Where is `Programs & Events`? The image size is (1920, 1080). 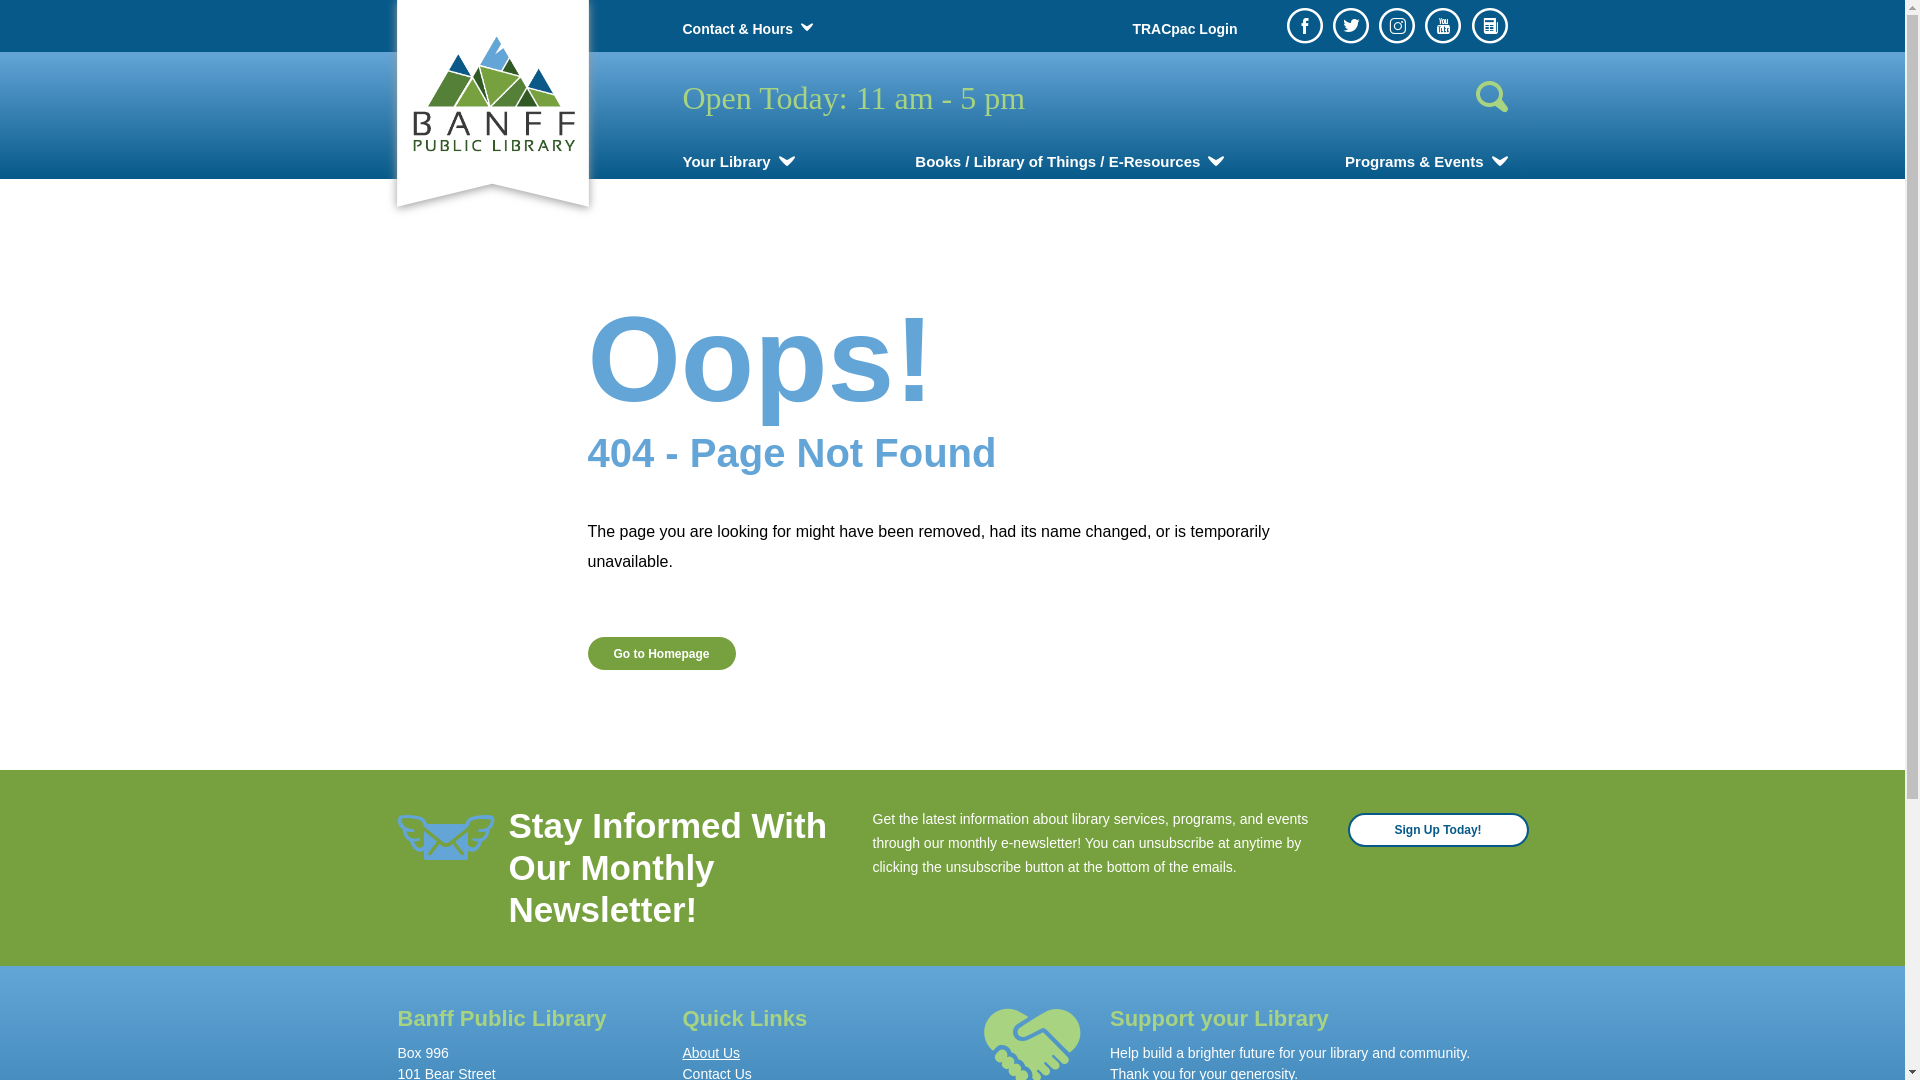 Programs & Events is located at coordinates (1426, 162).